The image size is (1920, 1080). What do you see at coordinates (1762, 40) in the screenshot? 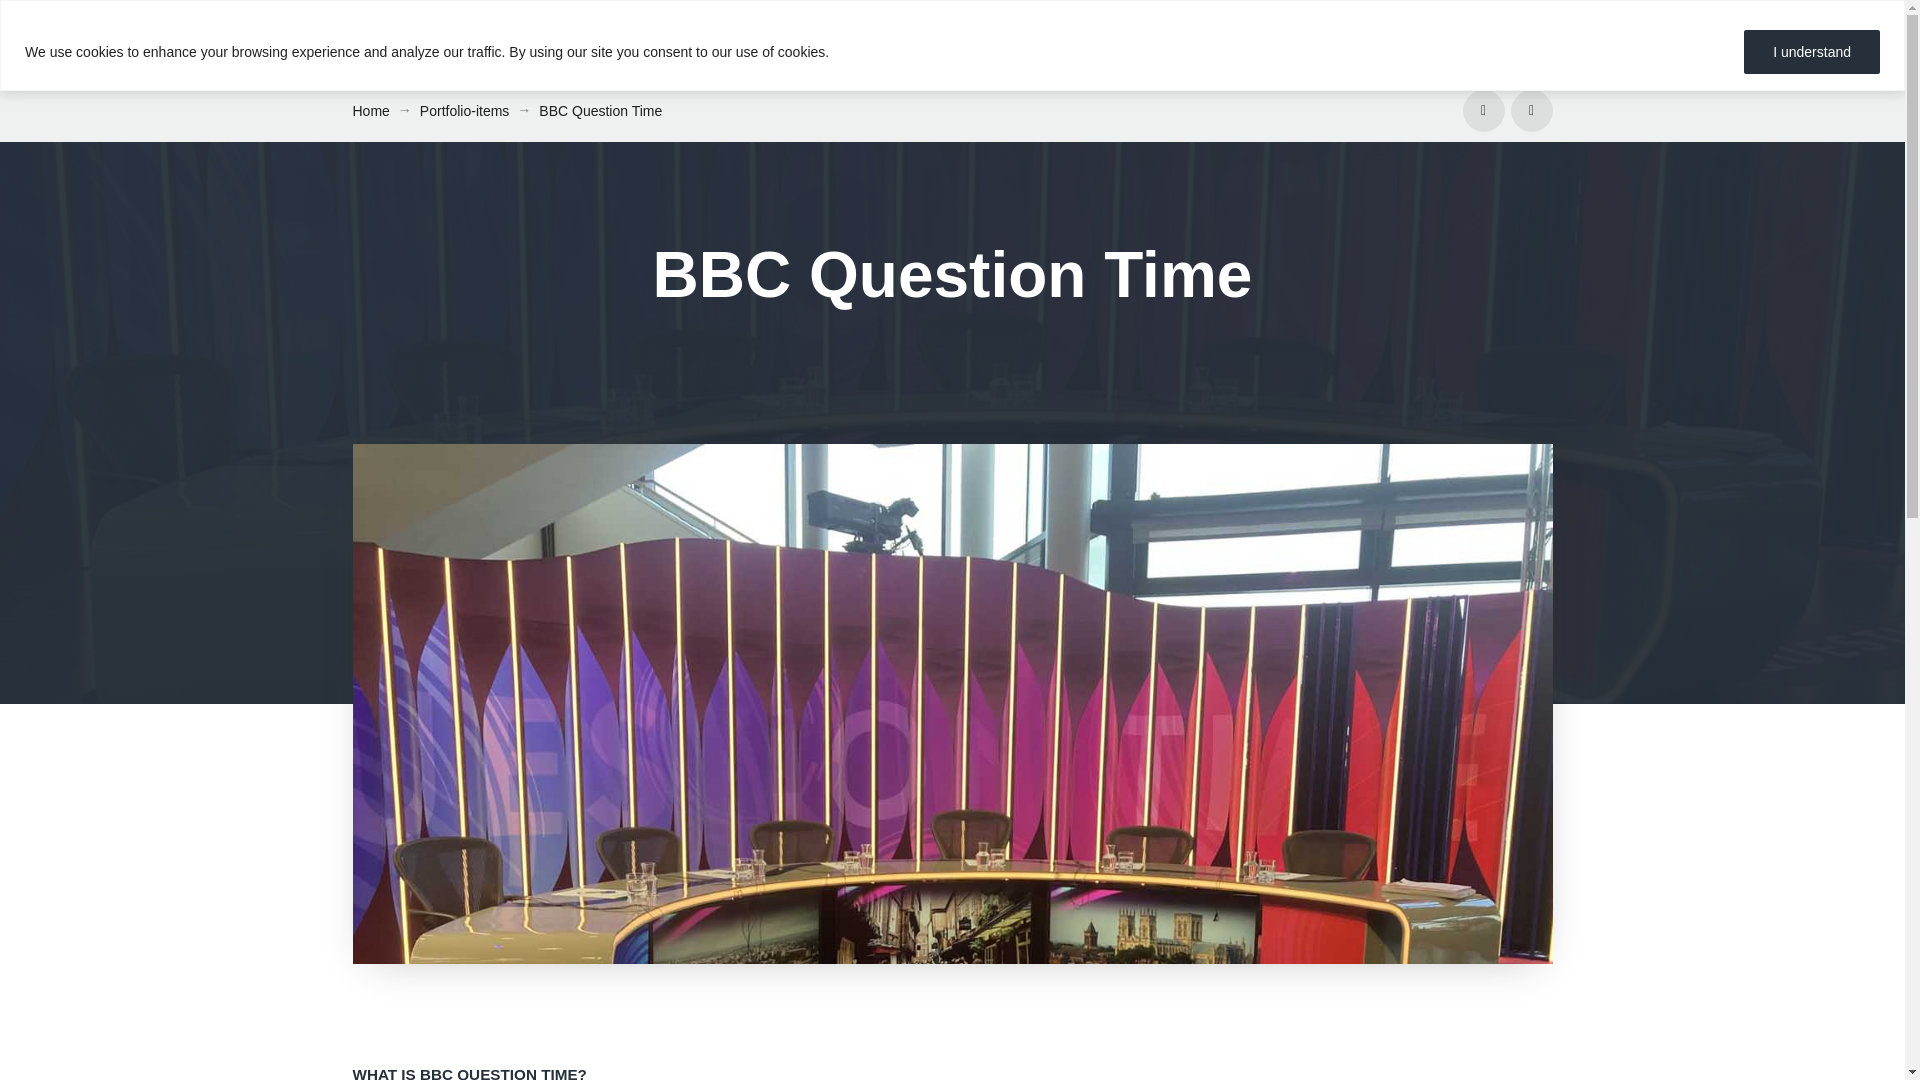
I see `About us` at bounding box center [1762, 40].